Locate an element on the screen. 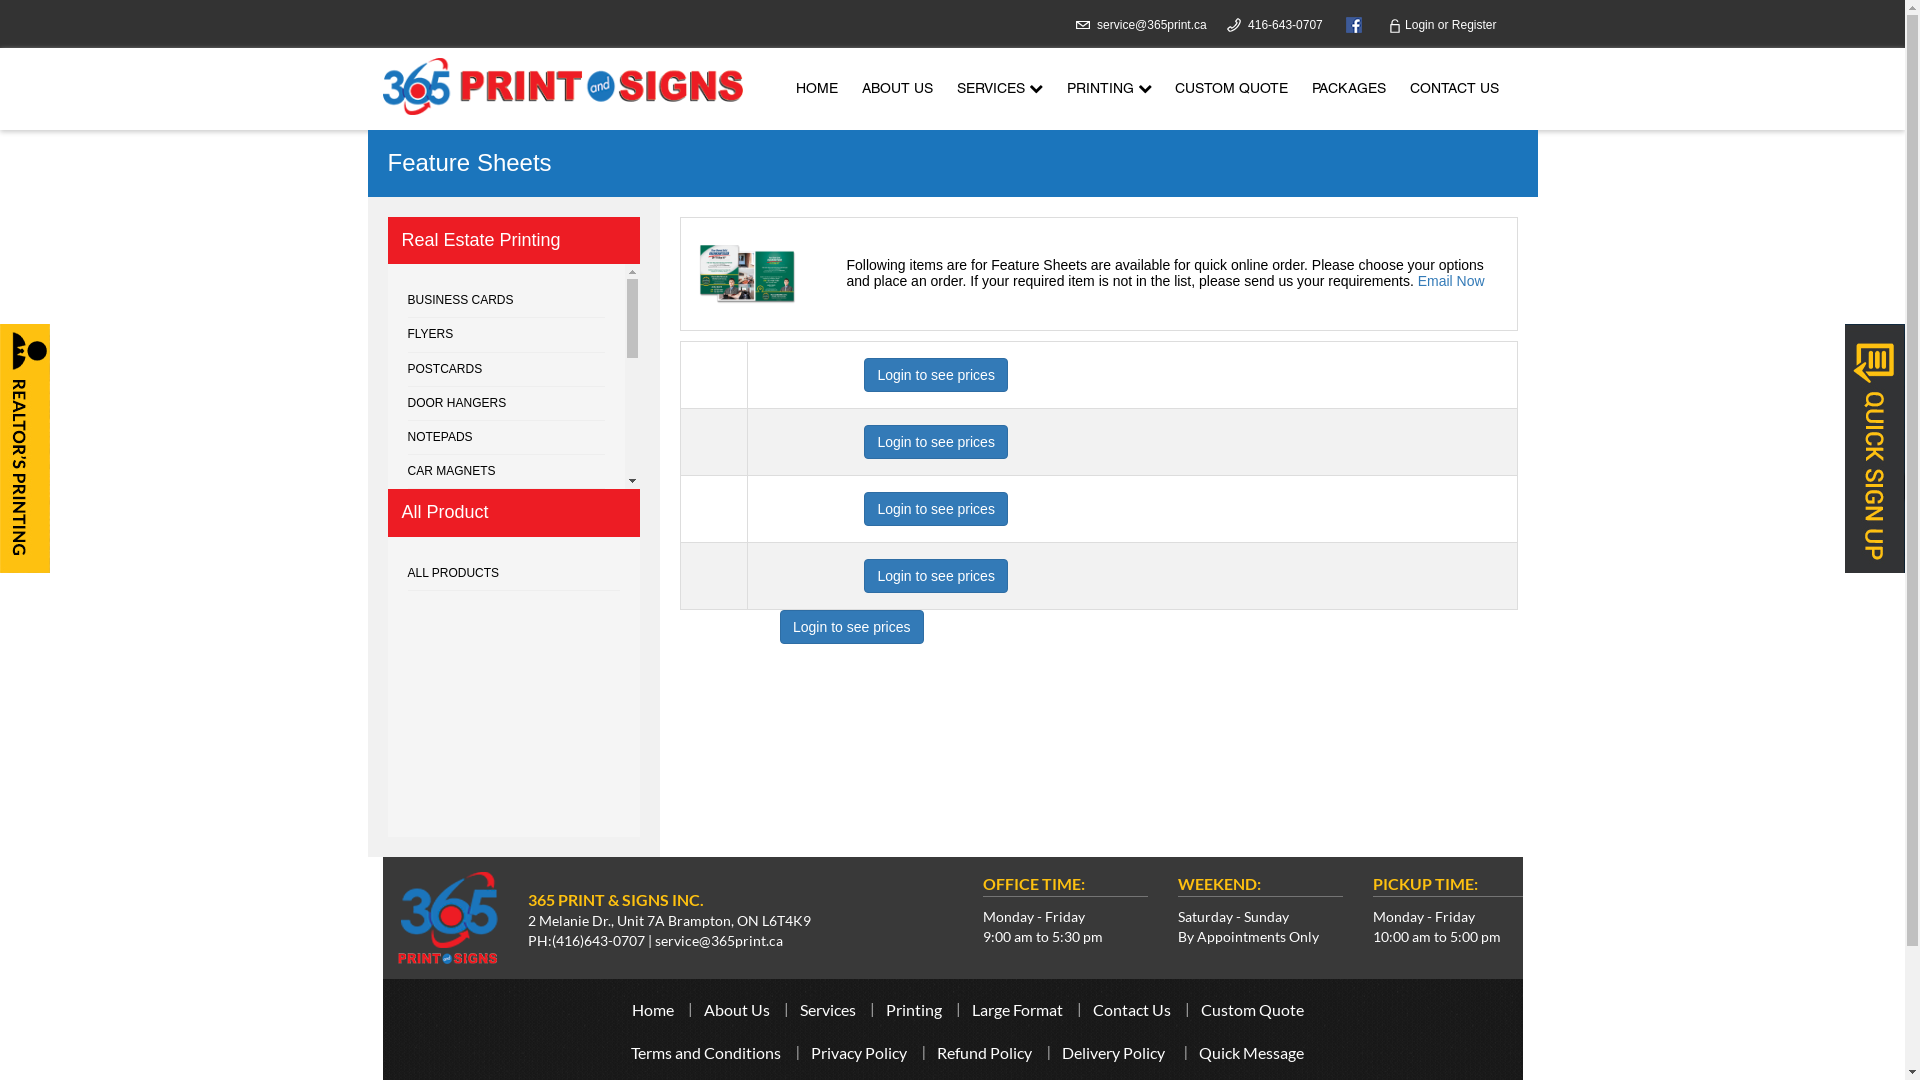 The width and height of the screenshot is (1920, 1080). Privacy Policy is located at coordinates (859, 1052).